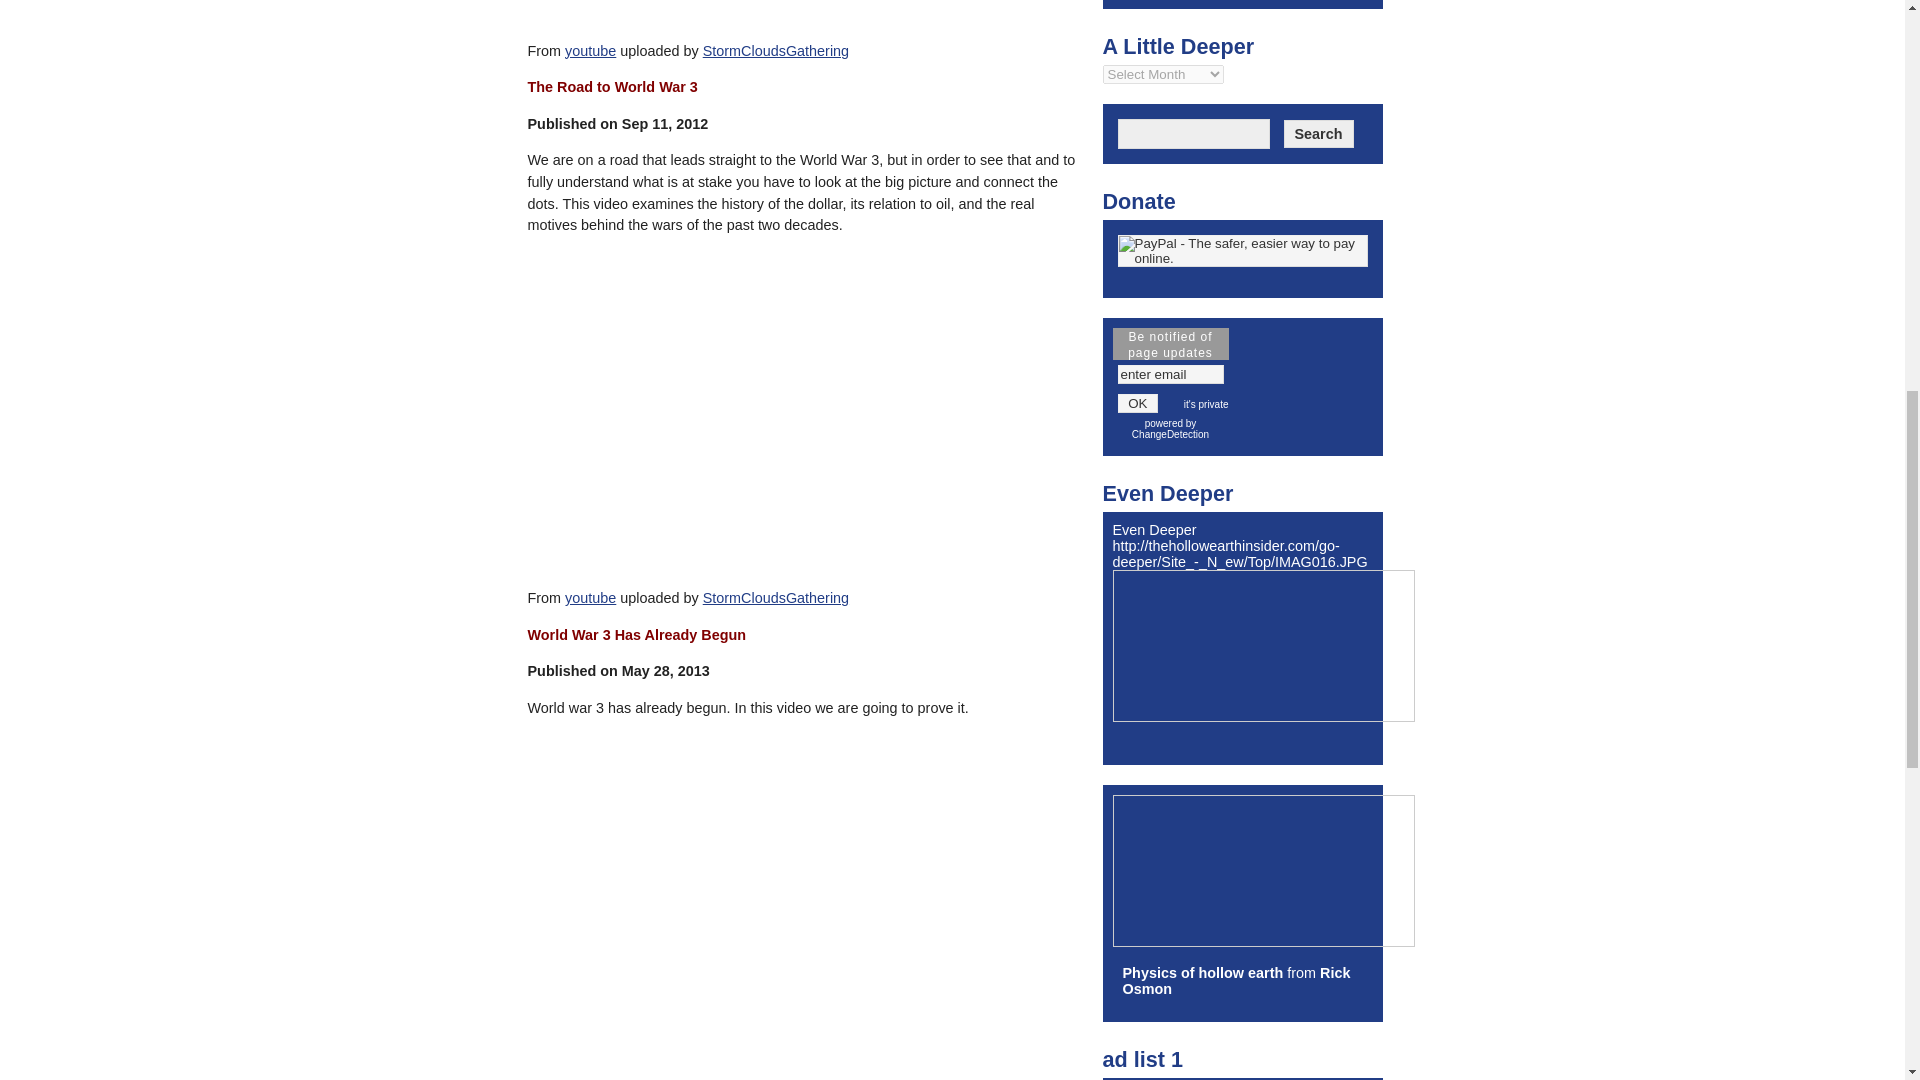 This screenshot has height=1080, width=1920. What do you see at coordinates (590, 597) in the screenshot?
I see `youtube` at bounding box center [590, 597].